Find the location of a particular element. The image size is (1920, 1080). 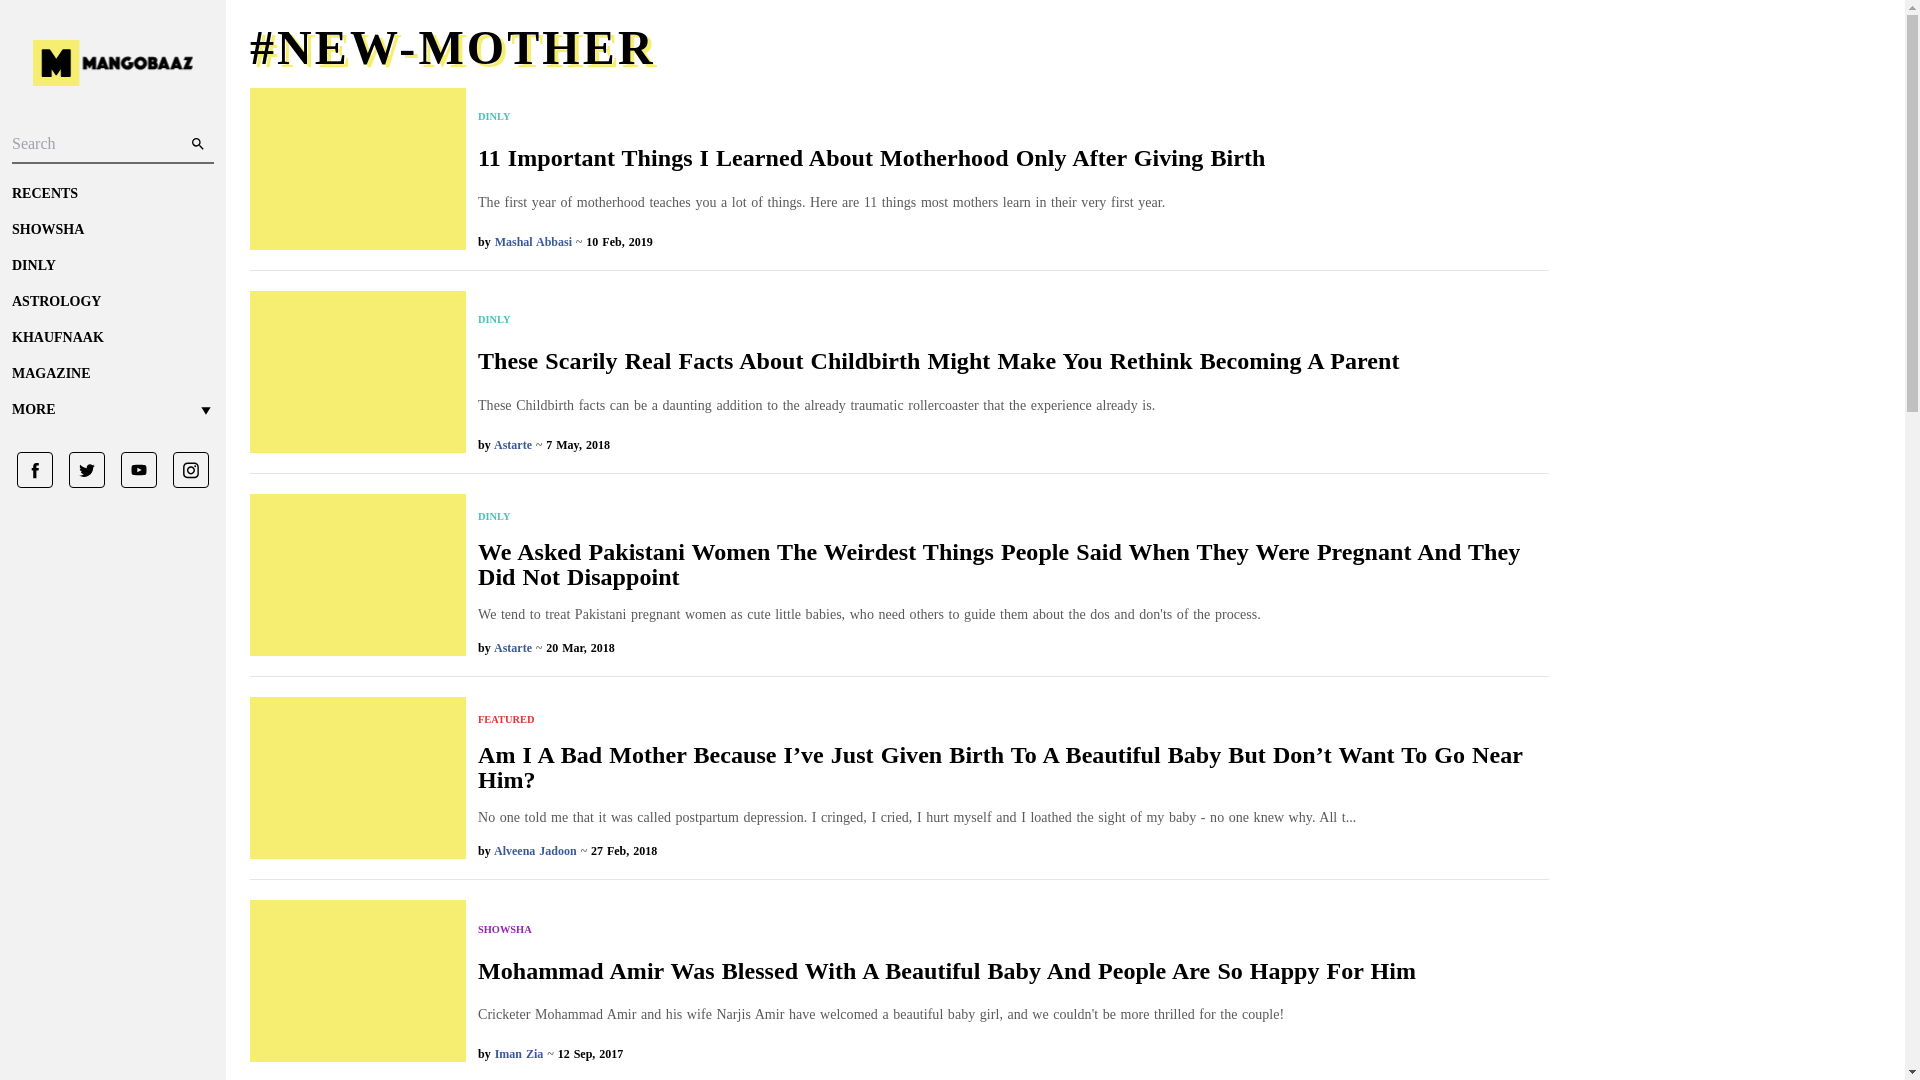

MangoBaaz Magazine is located at coordinates (112, 374).